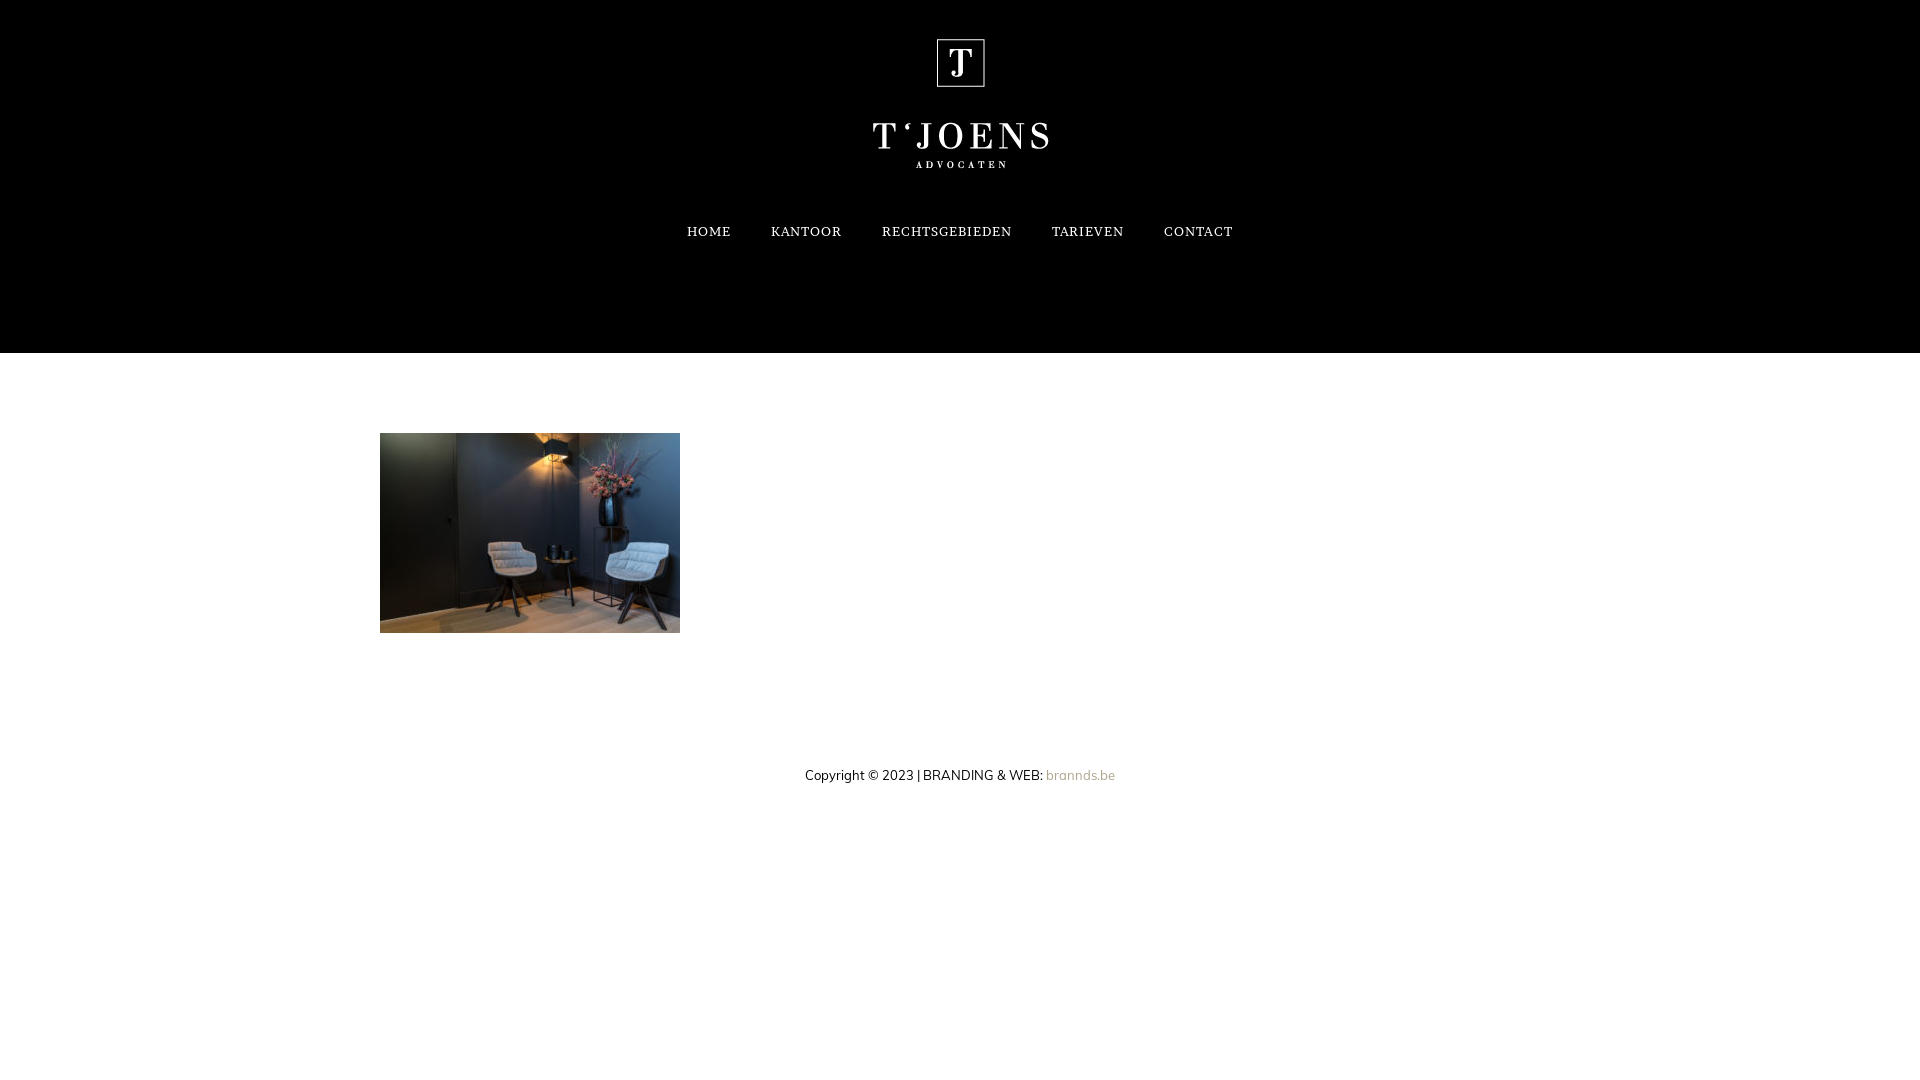 This screenshot has width=1920, height=1080. Describe the element at coordinates (1088, 231) in the screenshot. I see `TARIEVEN` at that location.